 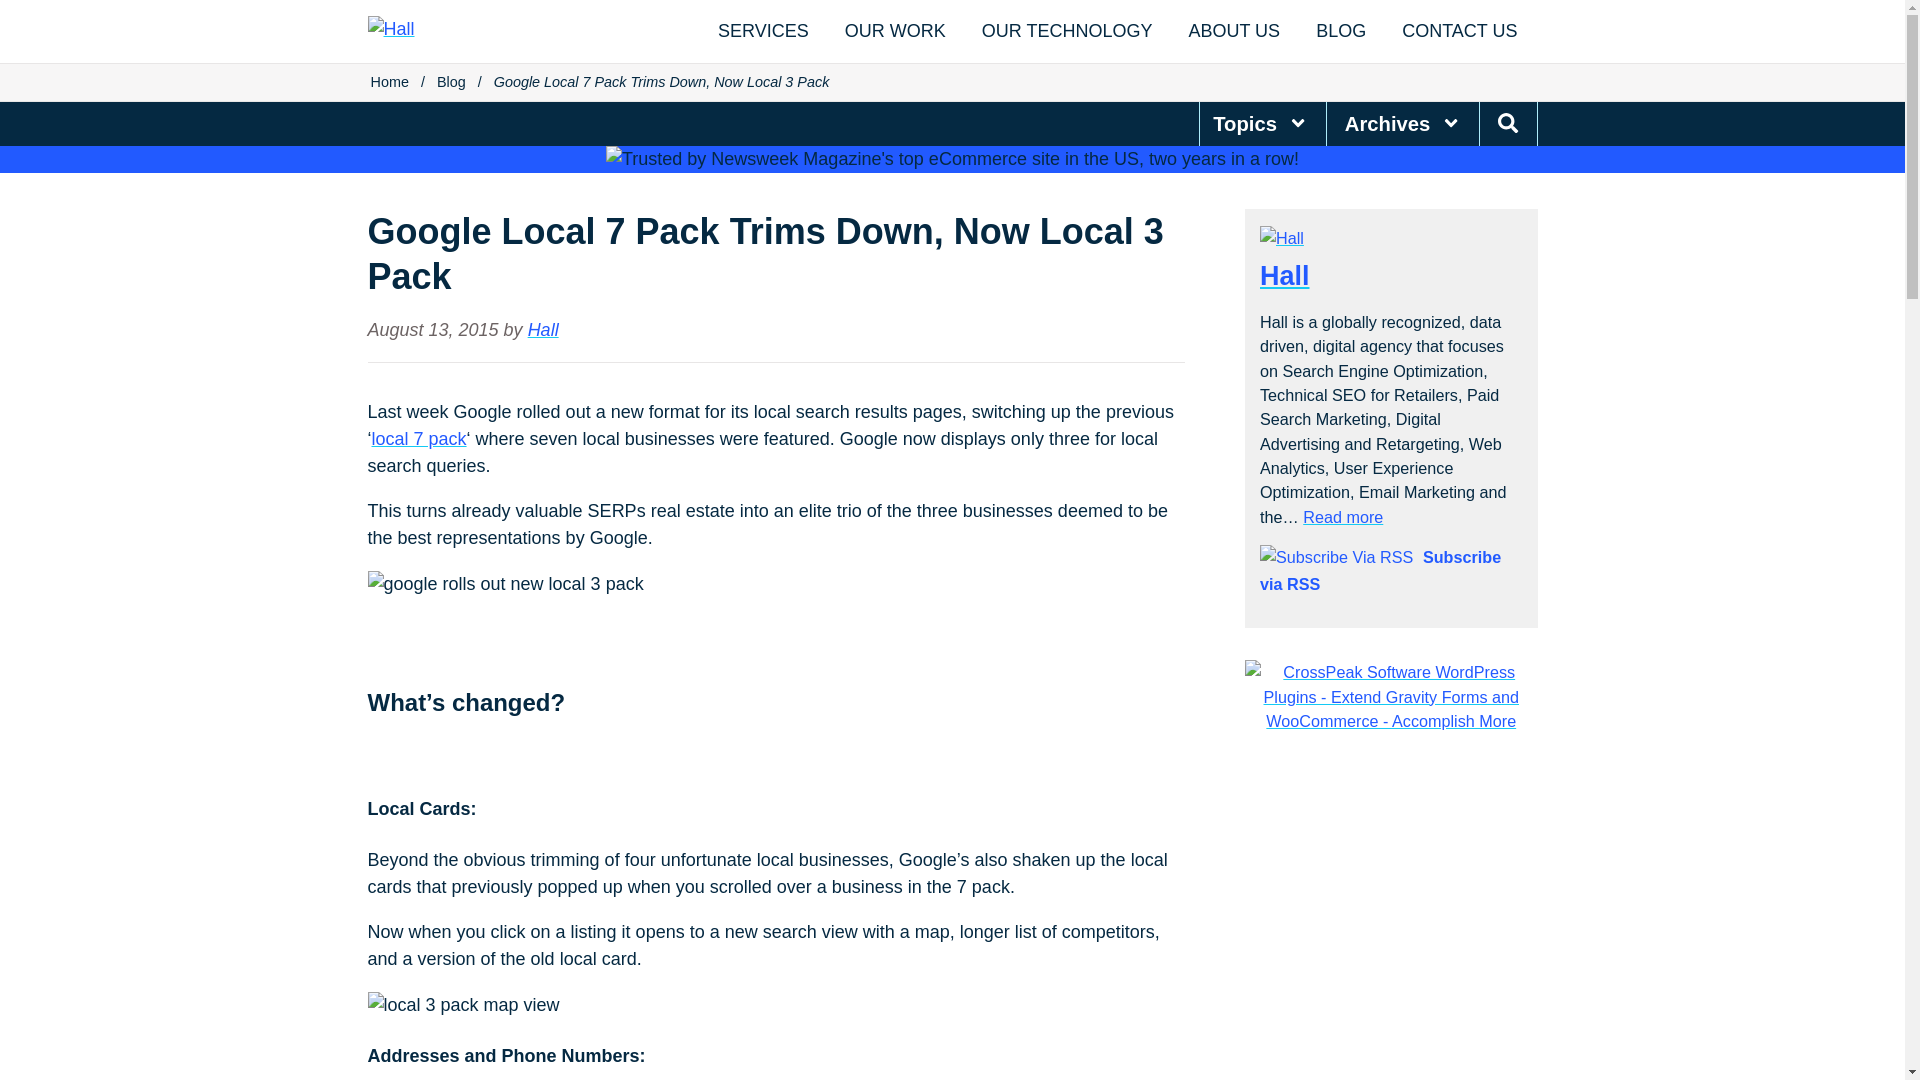 I want to click on SERVICES, so click(x=764, y=31).